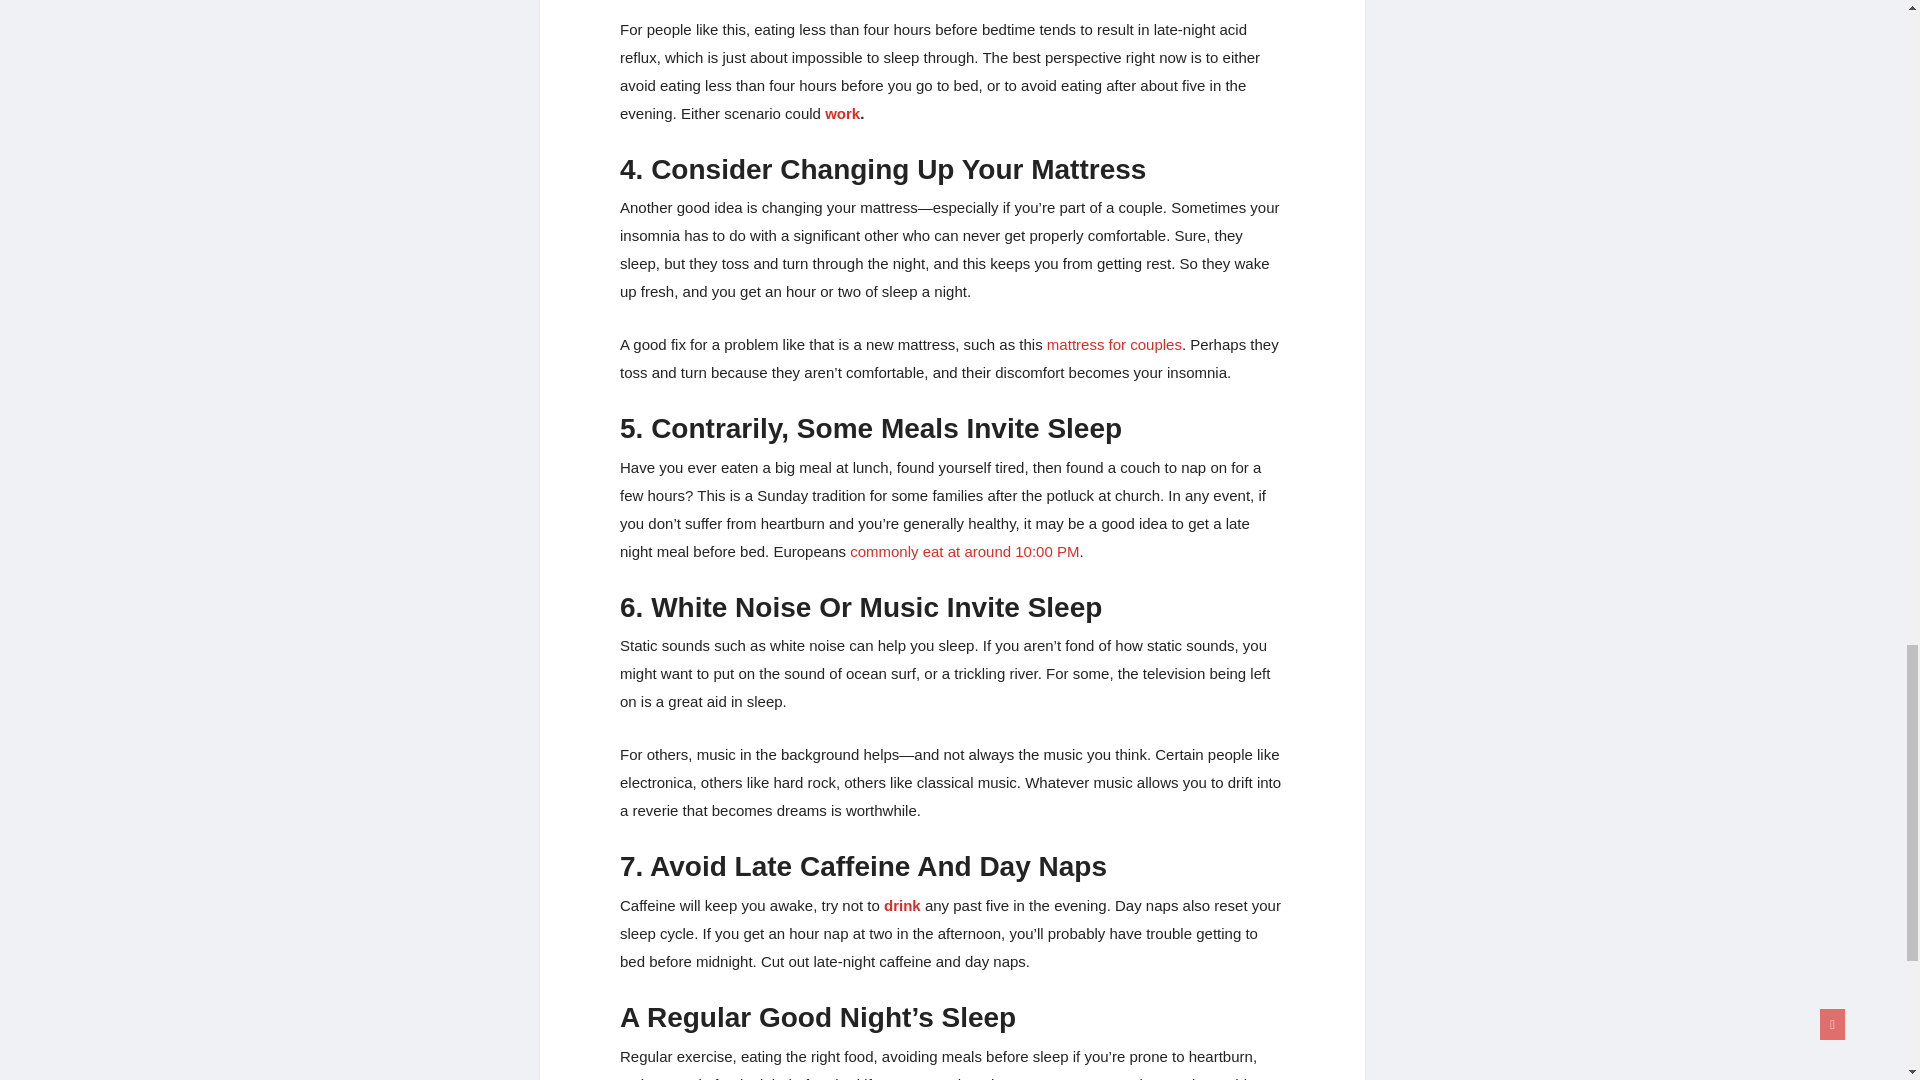 The height and width of the screenshot is (1080, 1920). Describe the element at coordinates (842, 113) in the screenshot. I see `work` at that location.